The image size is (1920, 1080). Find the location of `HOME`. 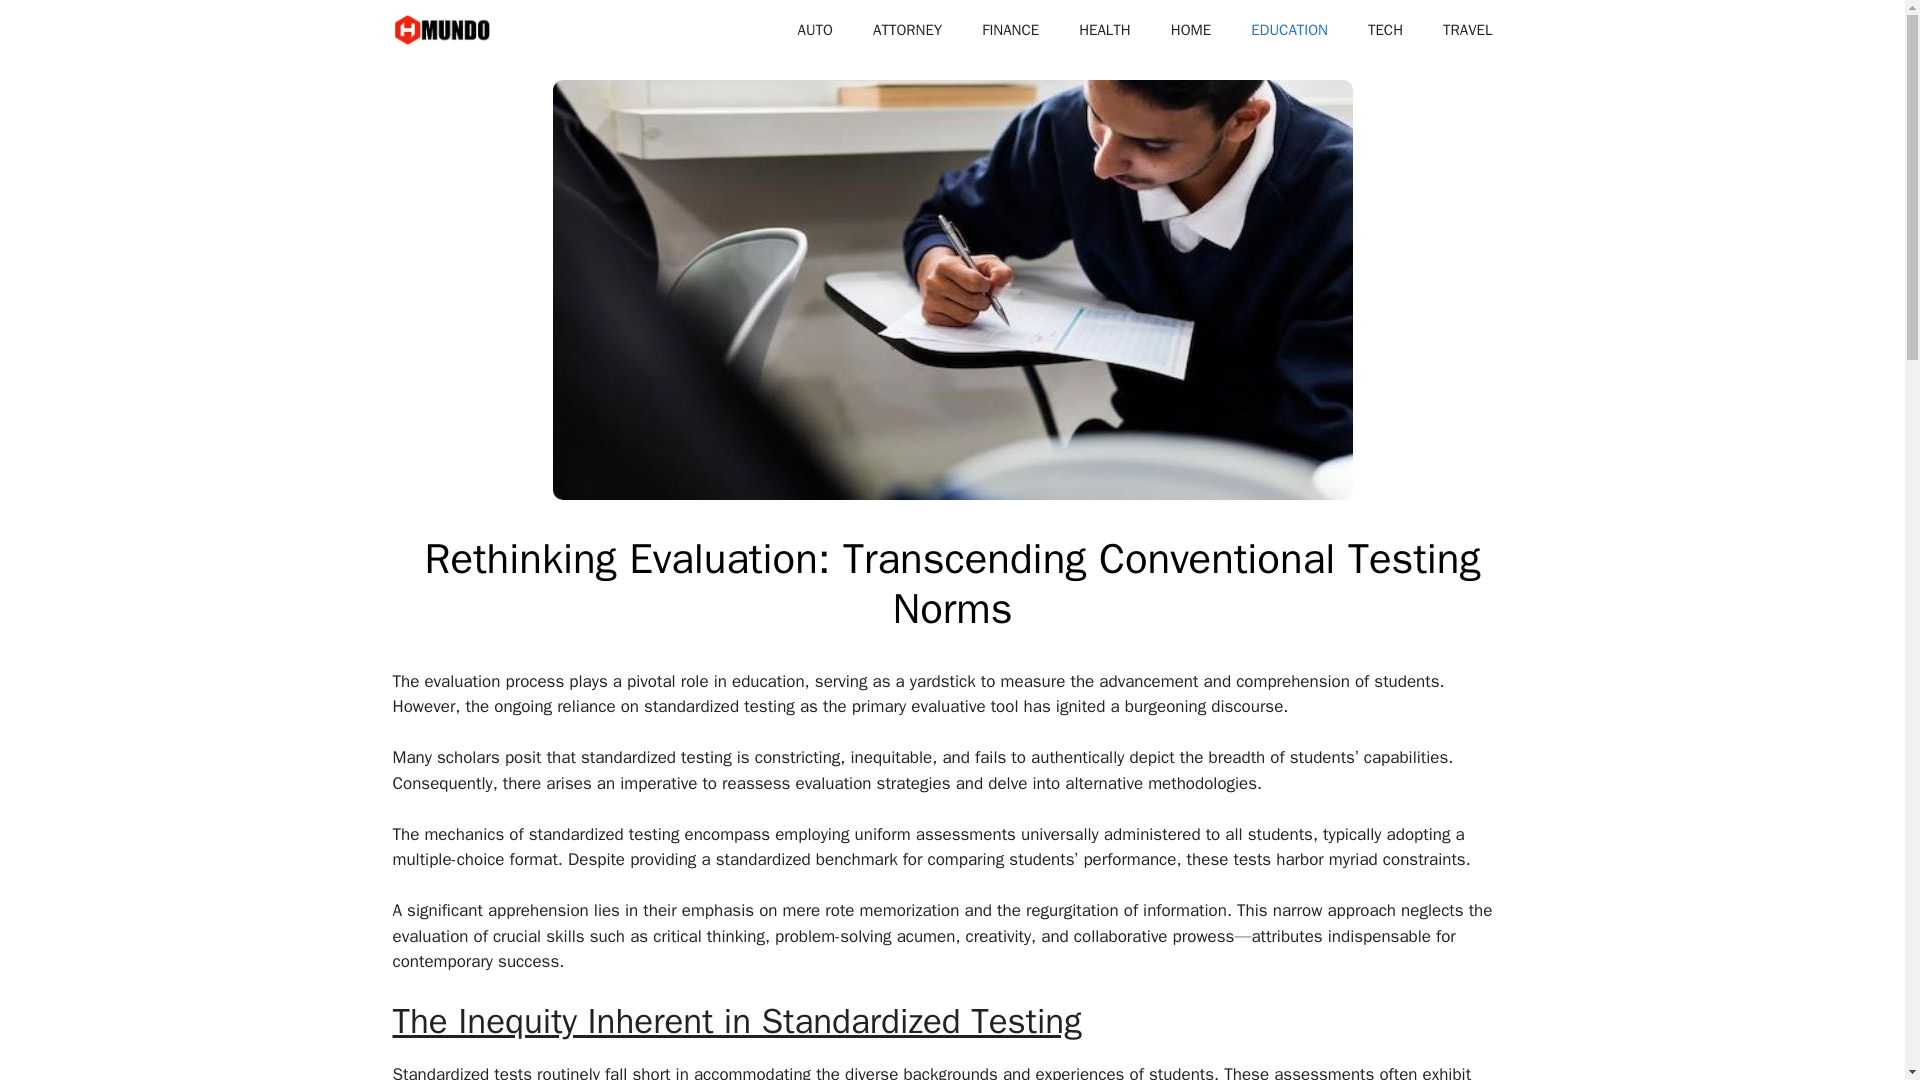

HOME is located at coordinates (1190, 30).